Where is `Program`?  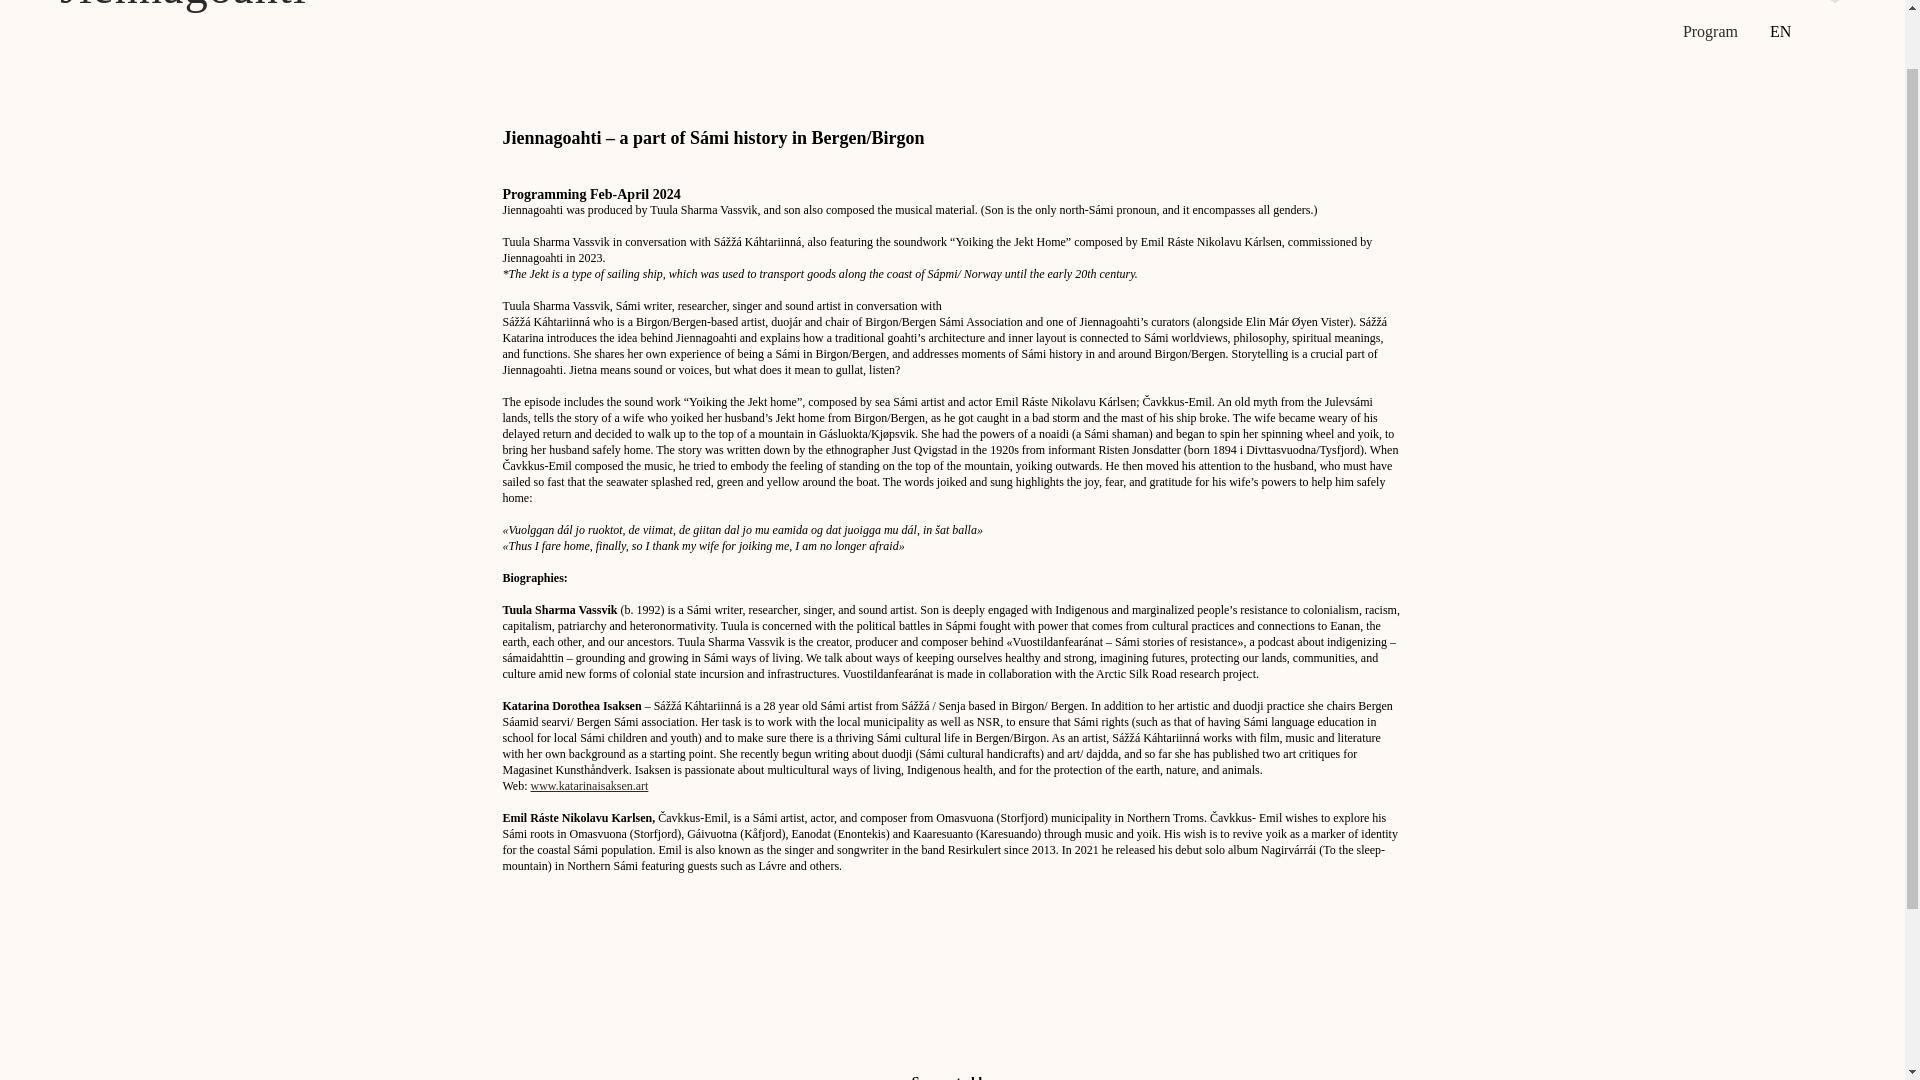
Program is located at coordinates (1710, 30).